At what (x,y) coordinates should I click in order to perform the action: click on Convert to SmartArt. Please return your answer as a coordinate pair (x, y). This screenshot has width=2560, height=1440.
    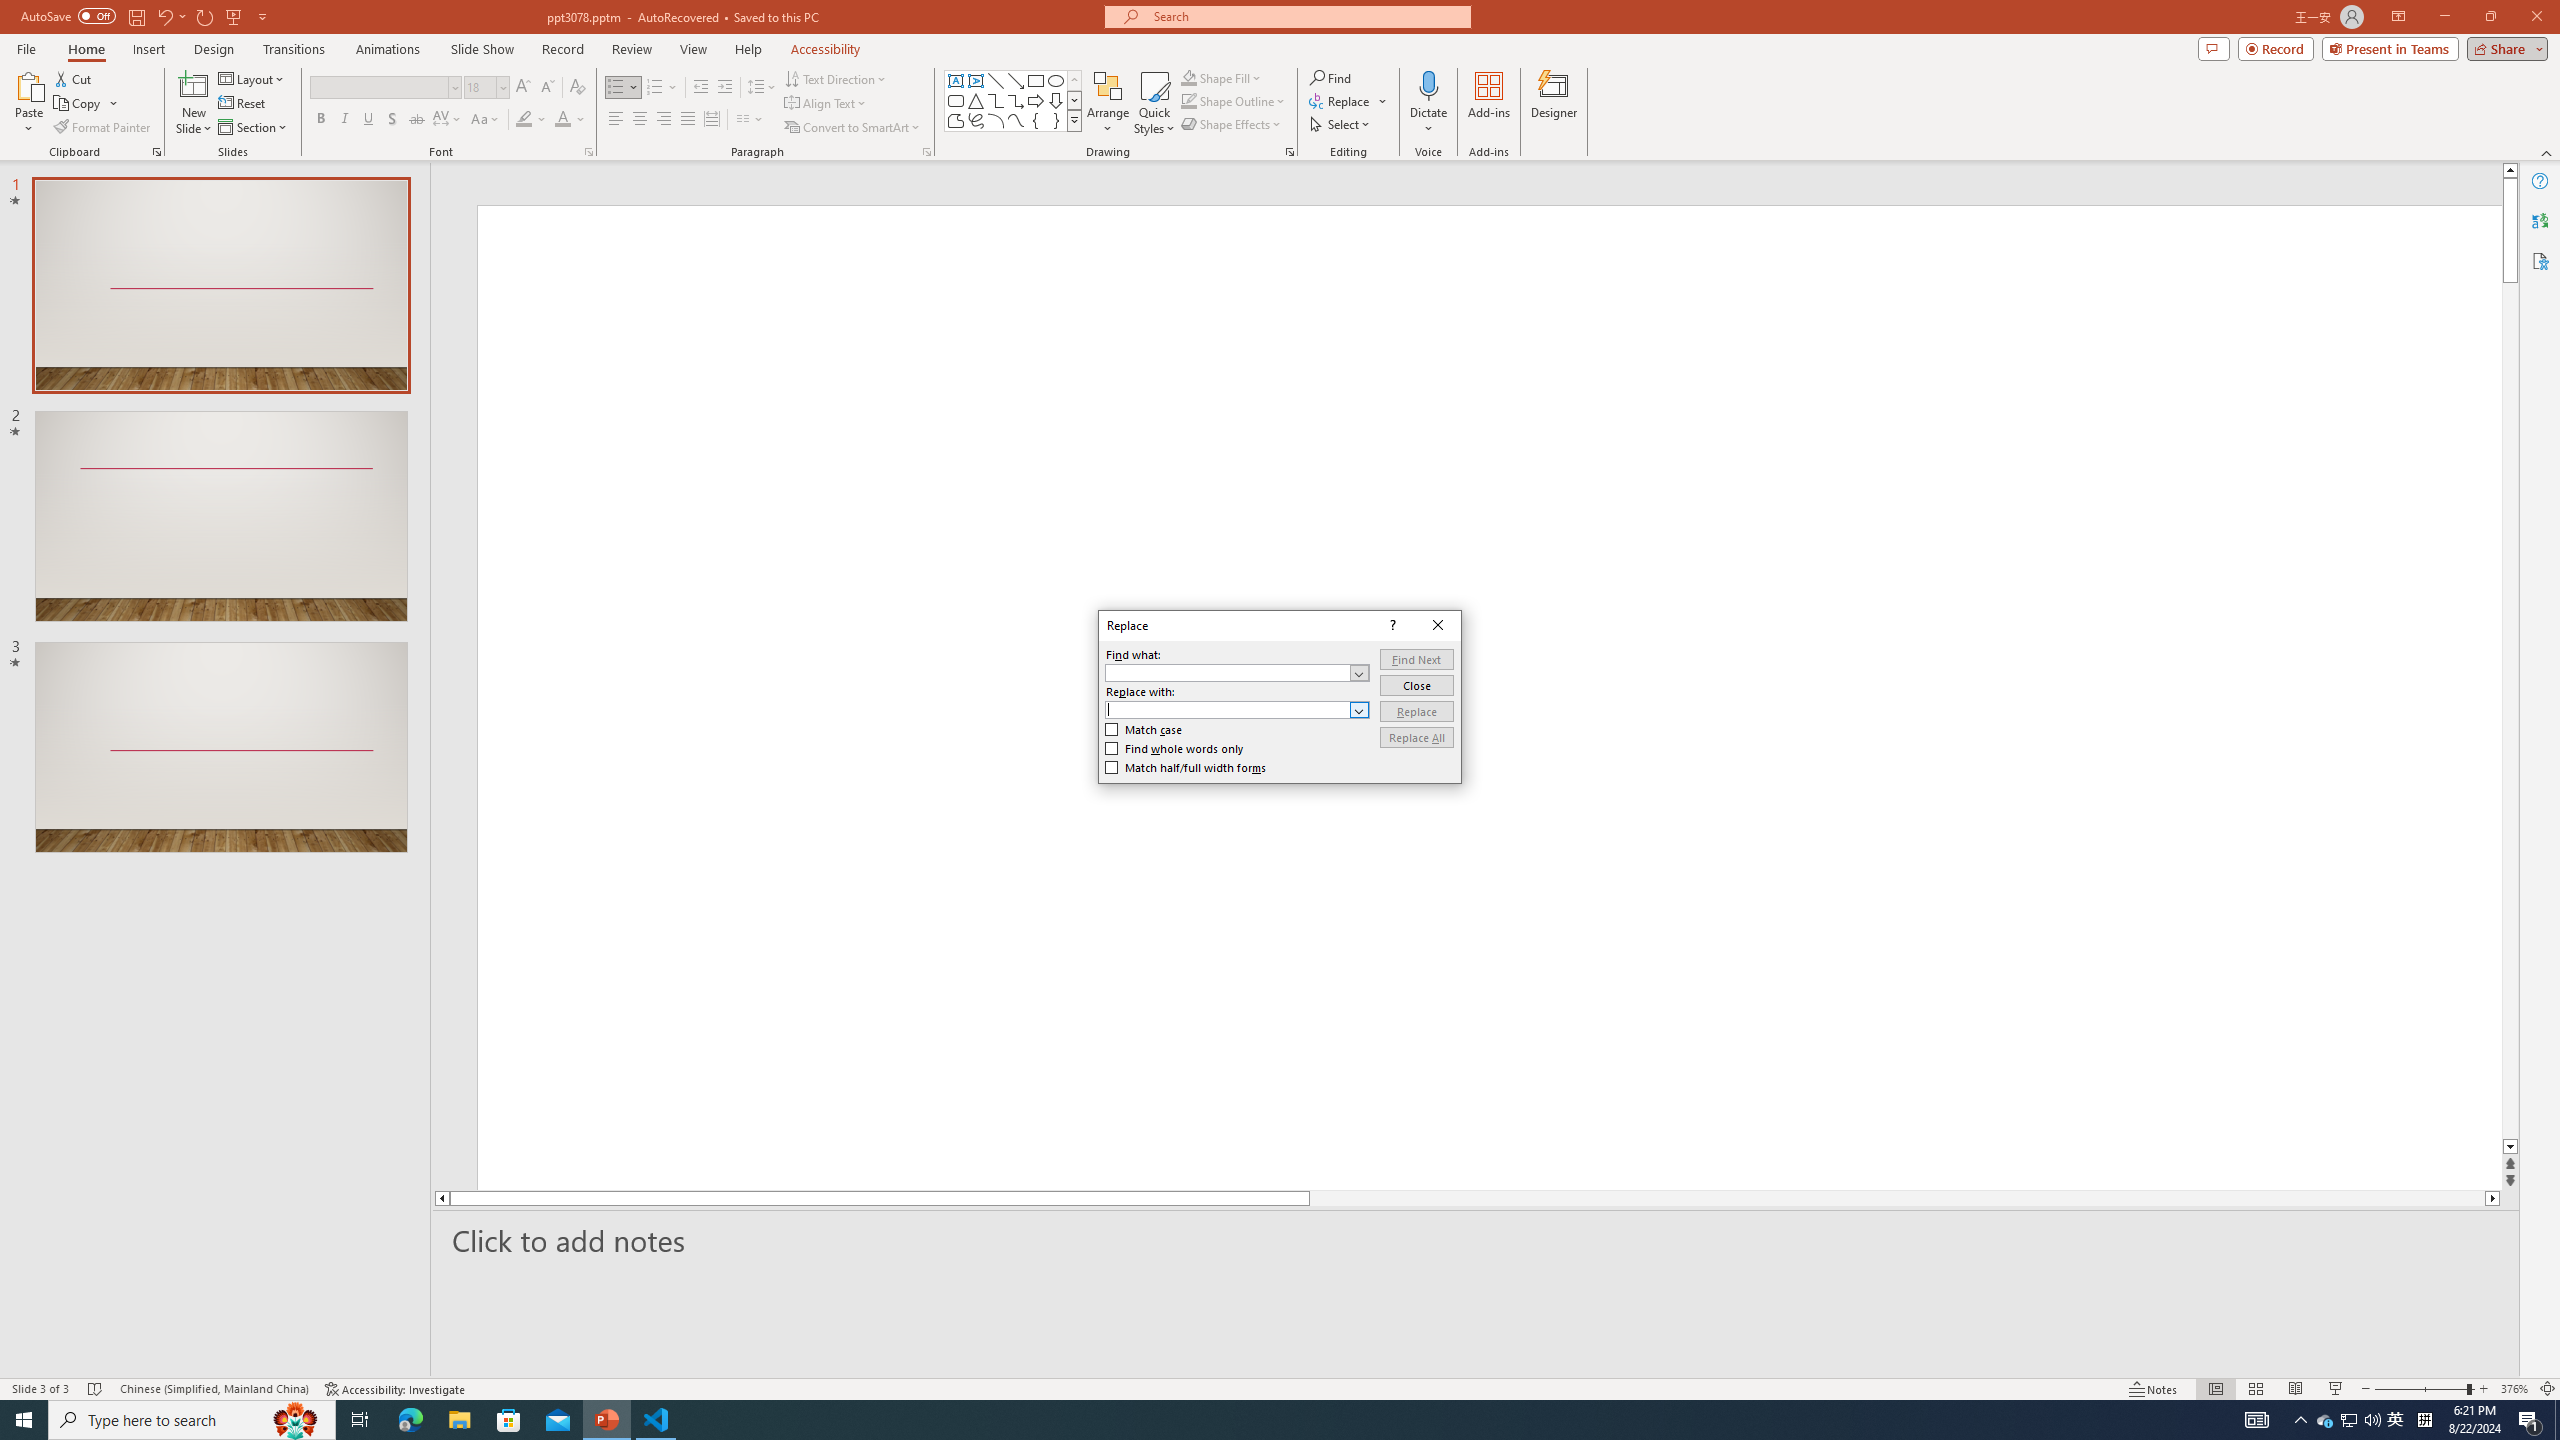
    Looking at the image, I should click on (853, 128).